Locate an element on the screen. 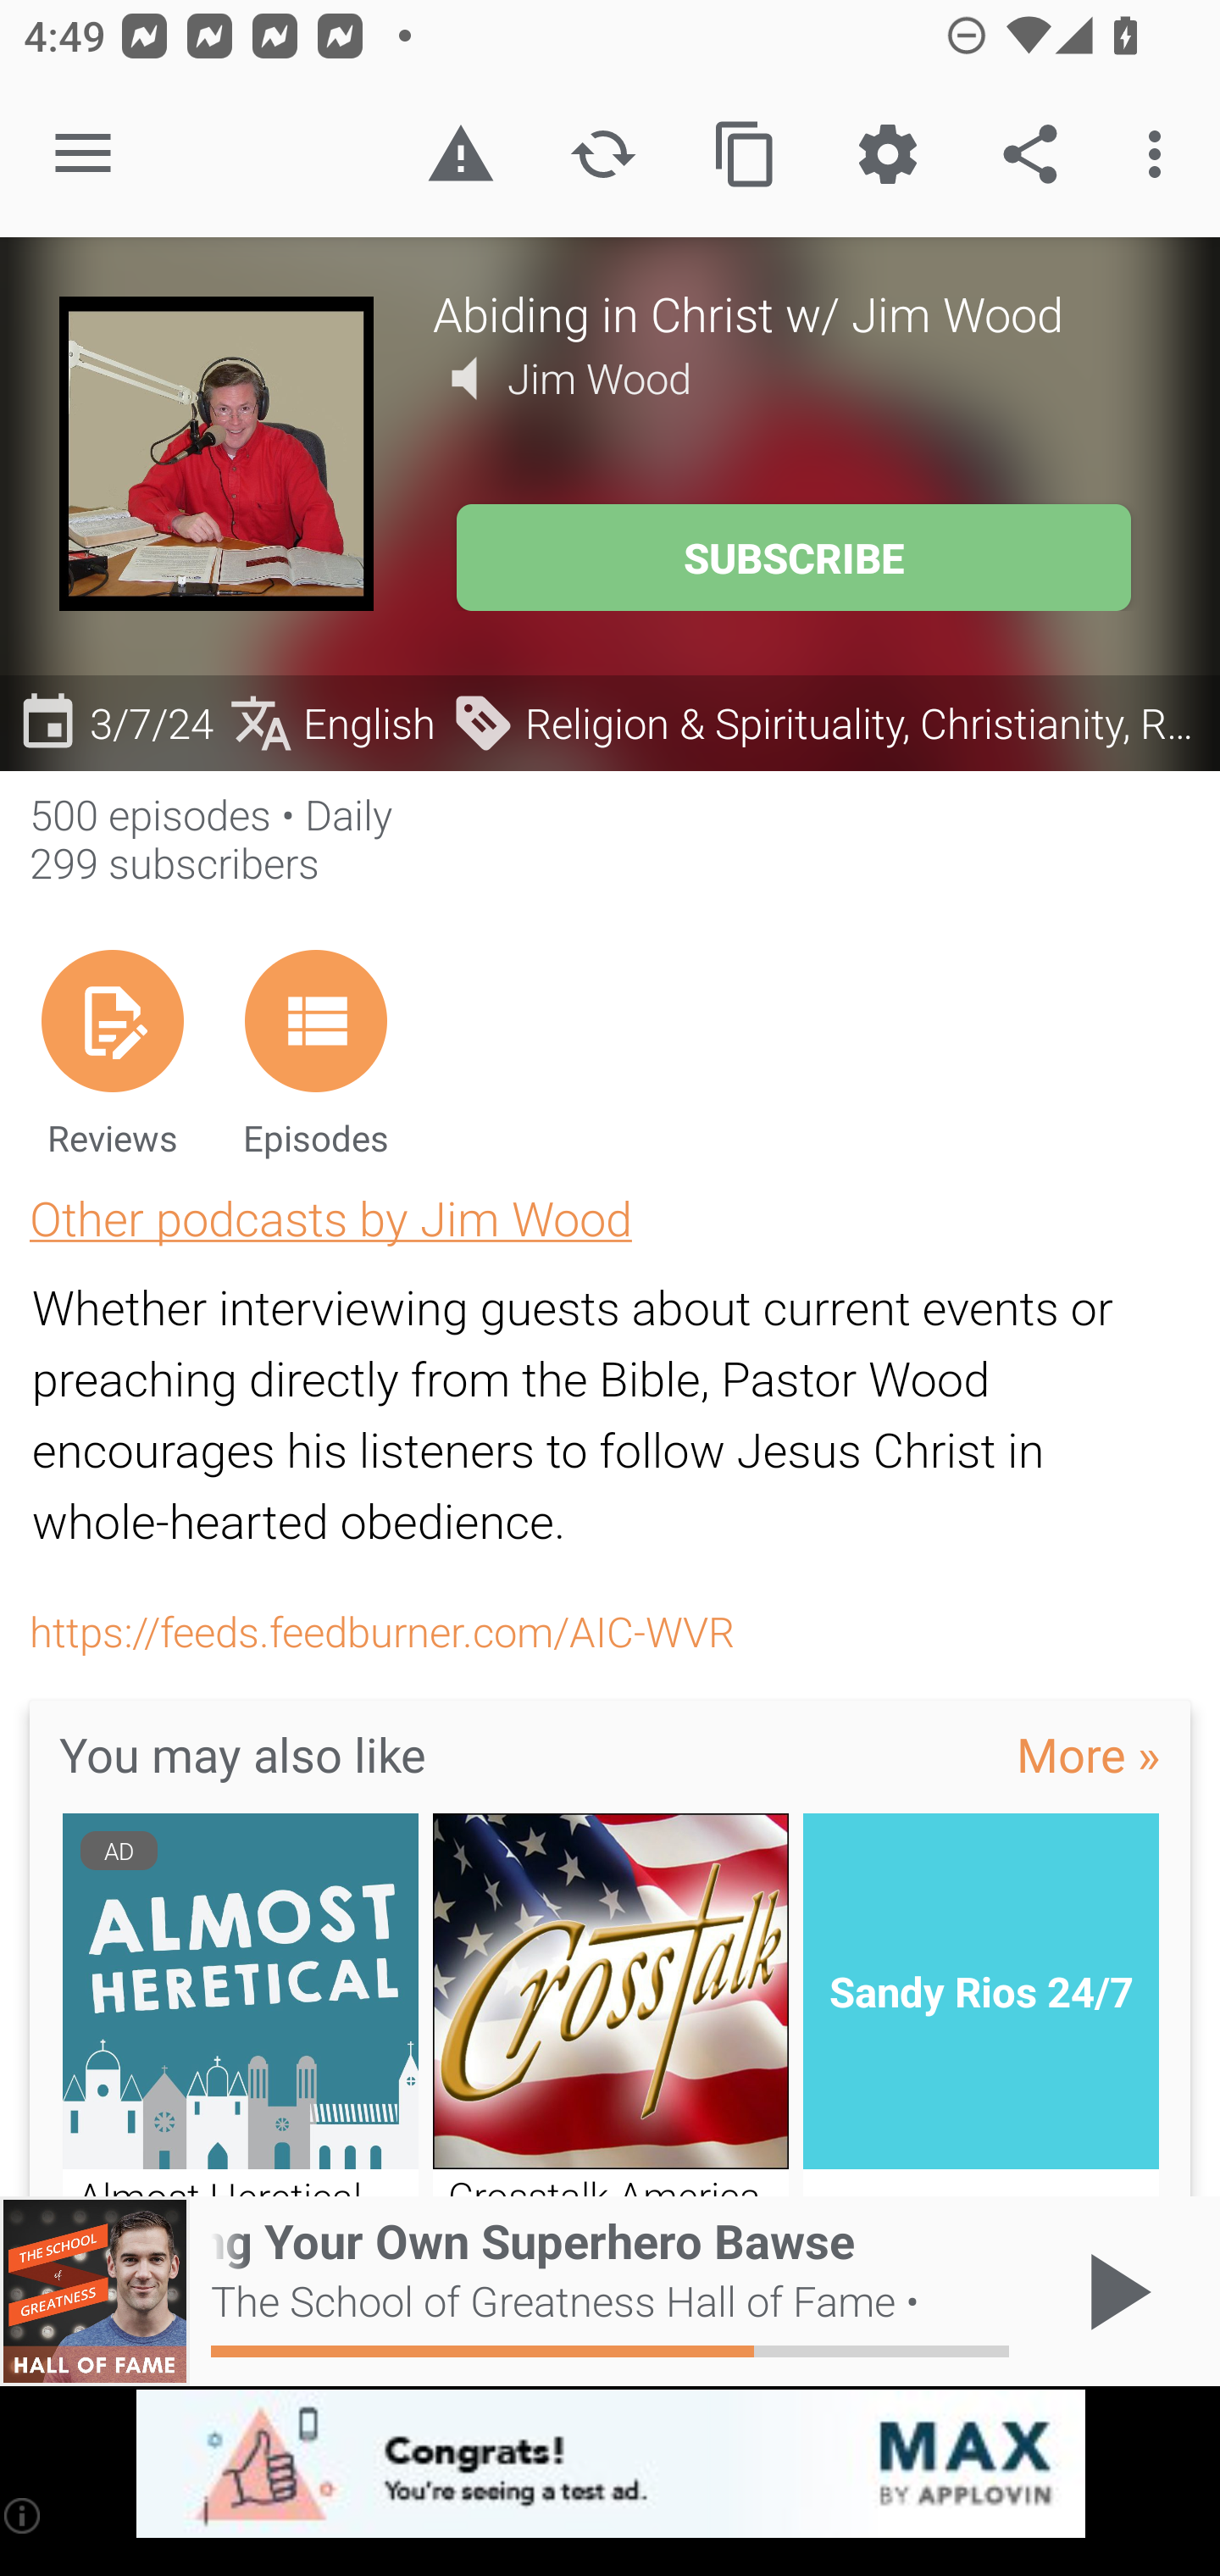 This screenshot has height=2576, width=1220. app-monetization is located at coordinates (610, 2465).